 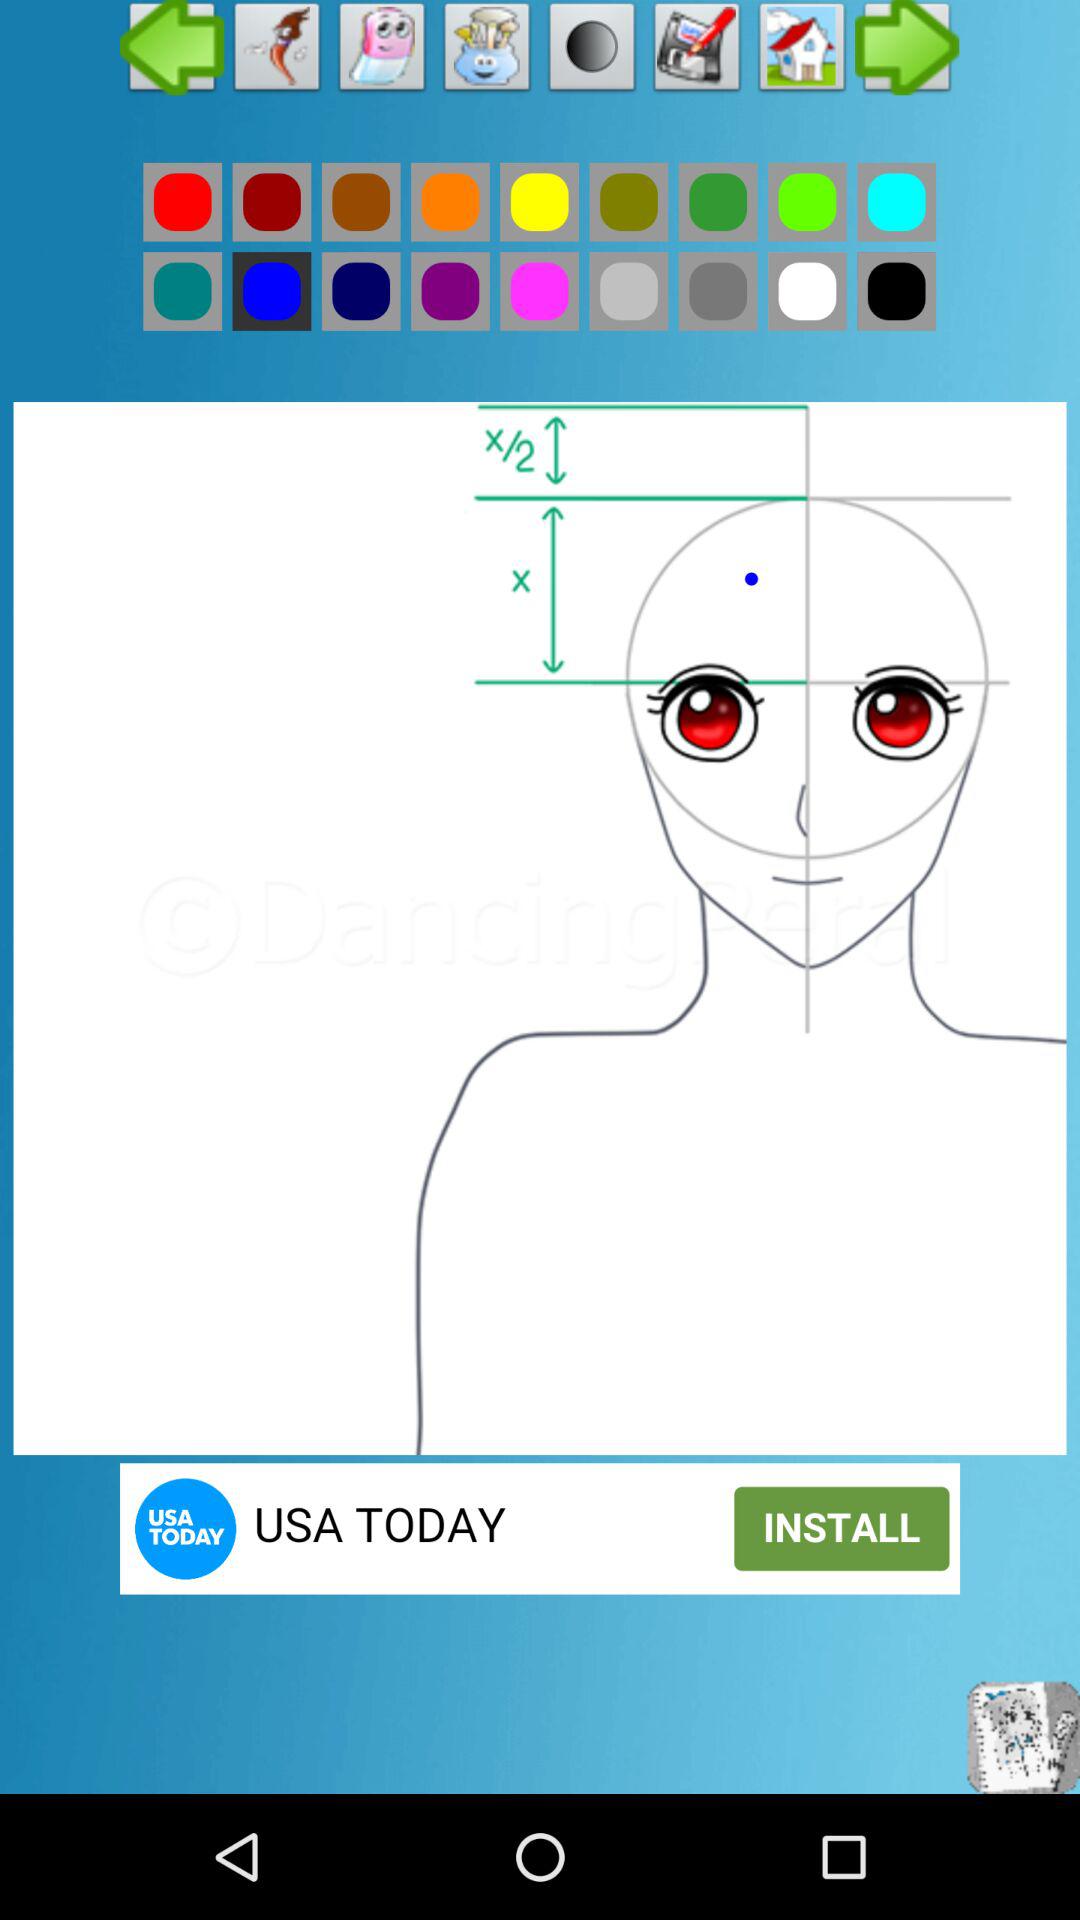 What do you see at coordinates (718, 291) in the screenshot?
I see `select color` at bounding box center [718, 291].